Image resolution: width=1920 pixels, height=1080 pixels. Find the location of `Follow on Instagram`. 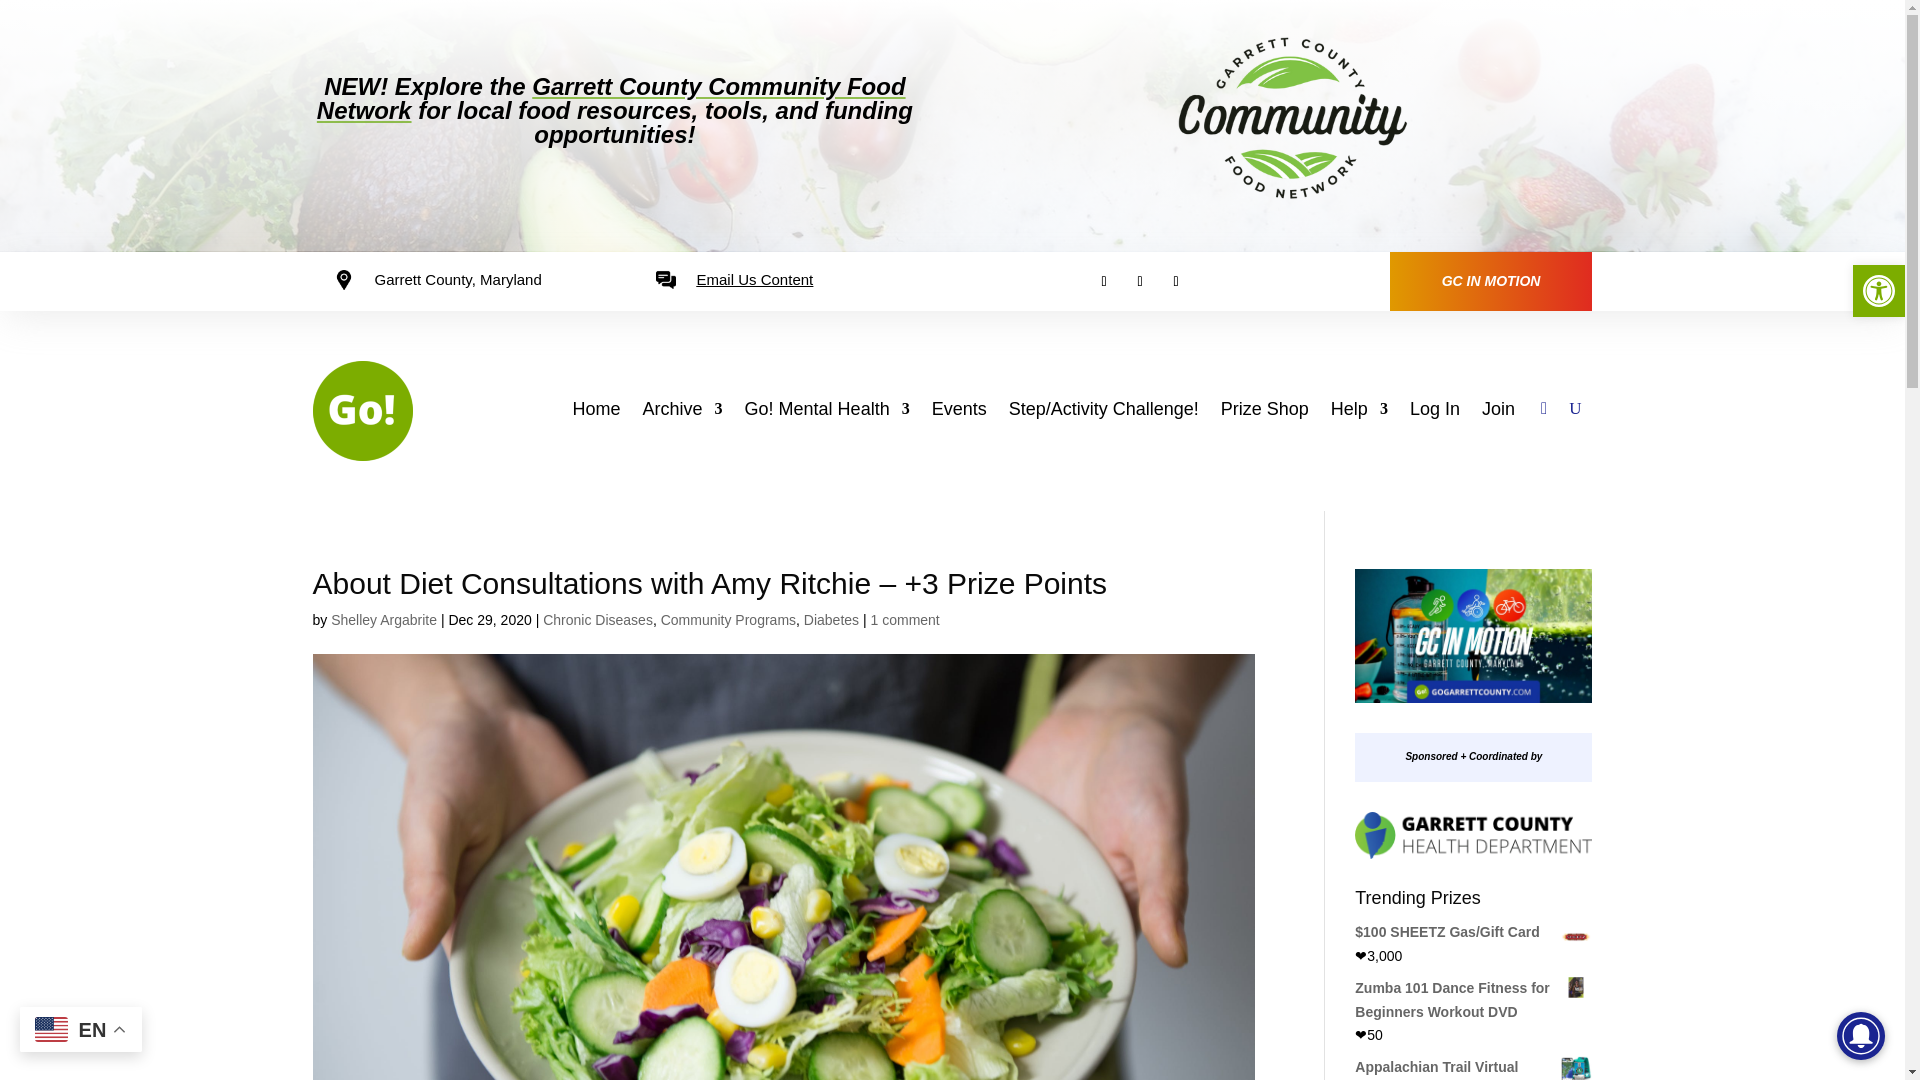

Follow on Instagram is located at coordinates (1176, 281).